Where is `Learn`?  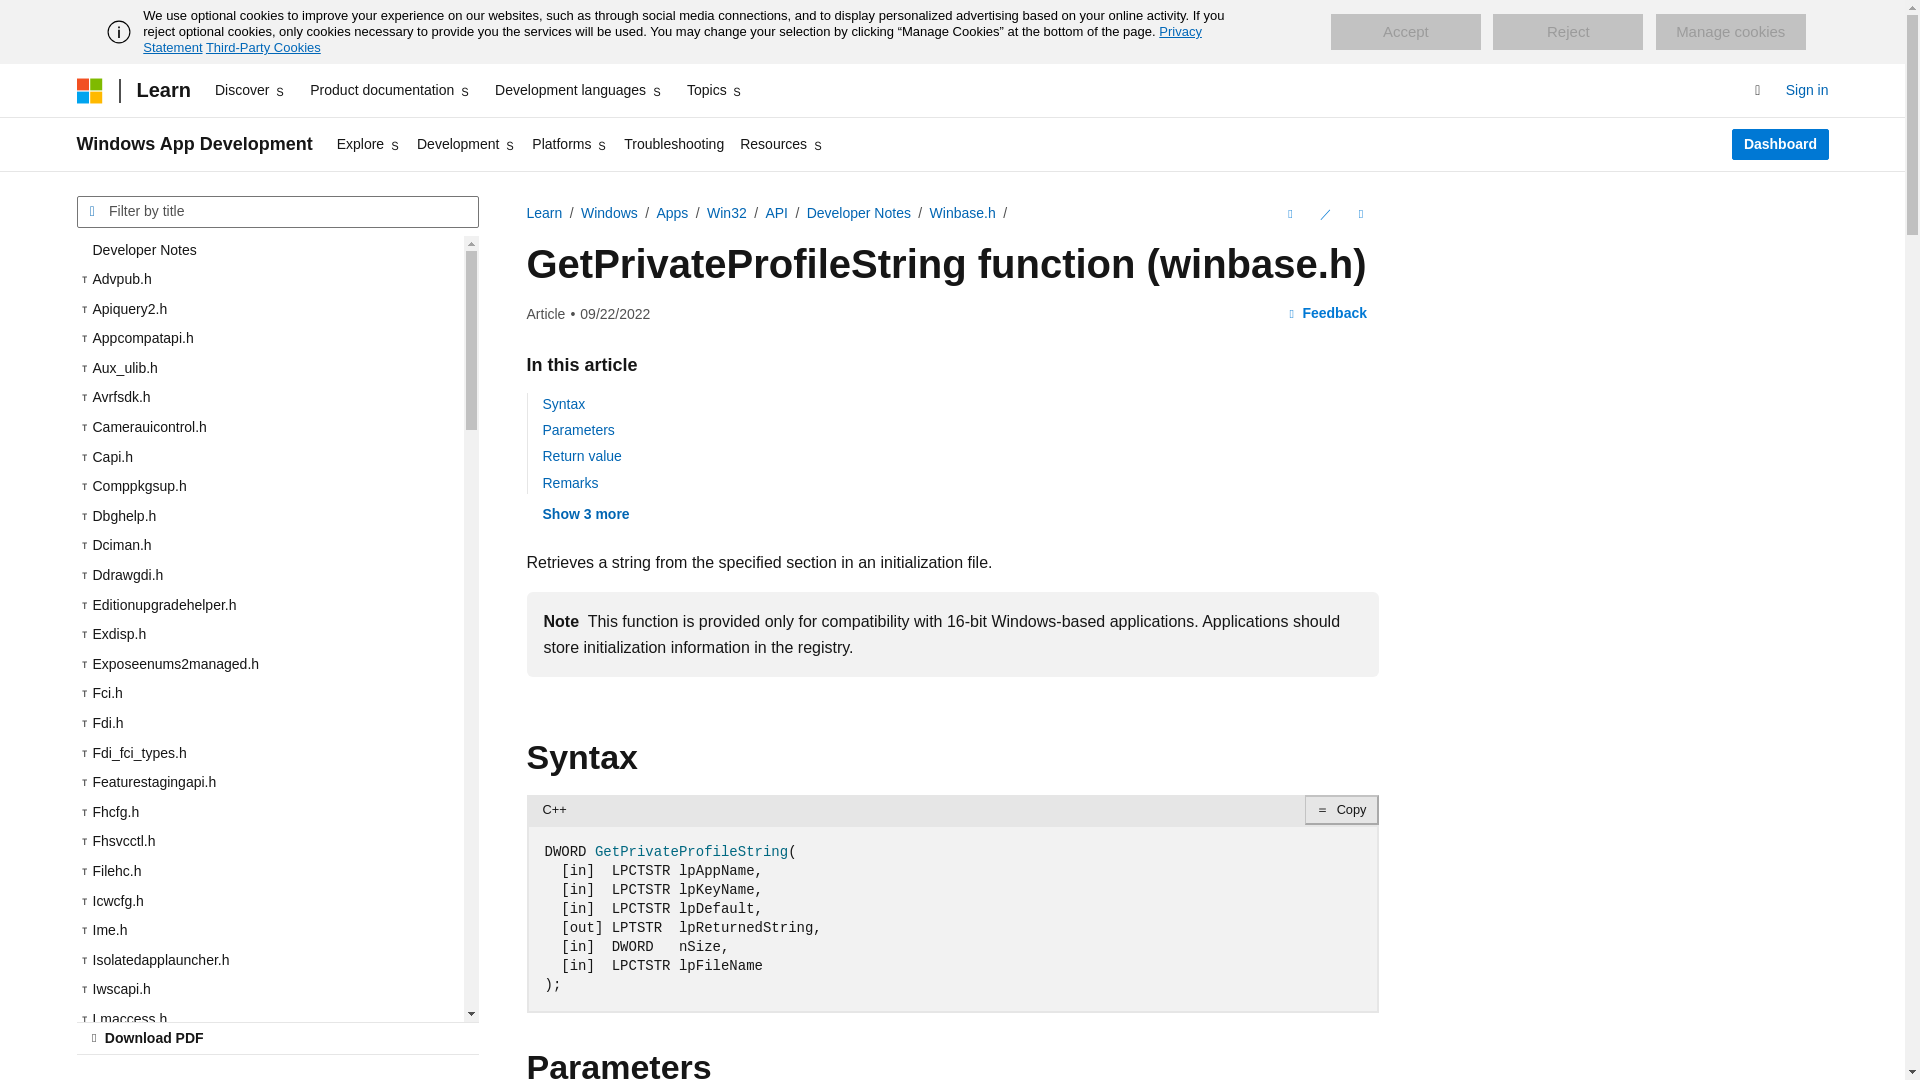 Learn is located at coordinates (162, 90).